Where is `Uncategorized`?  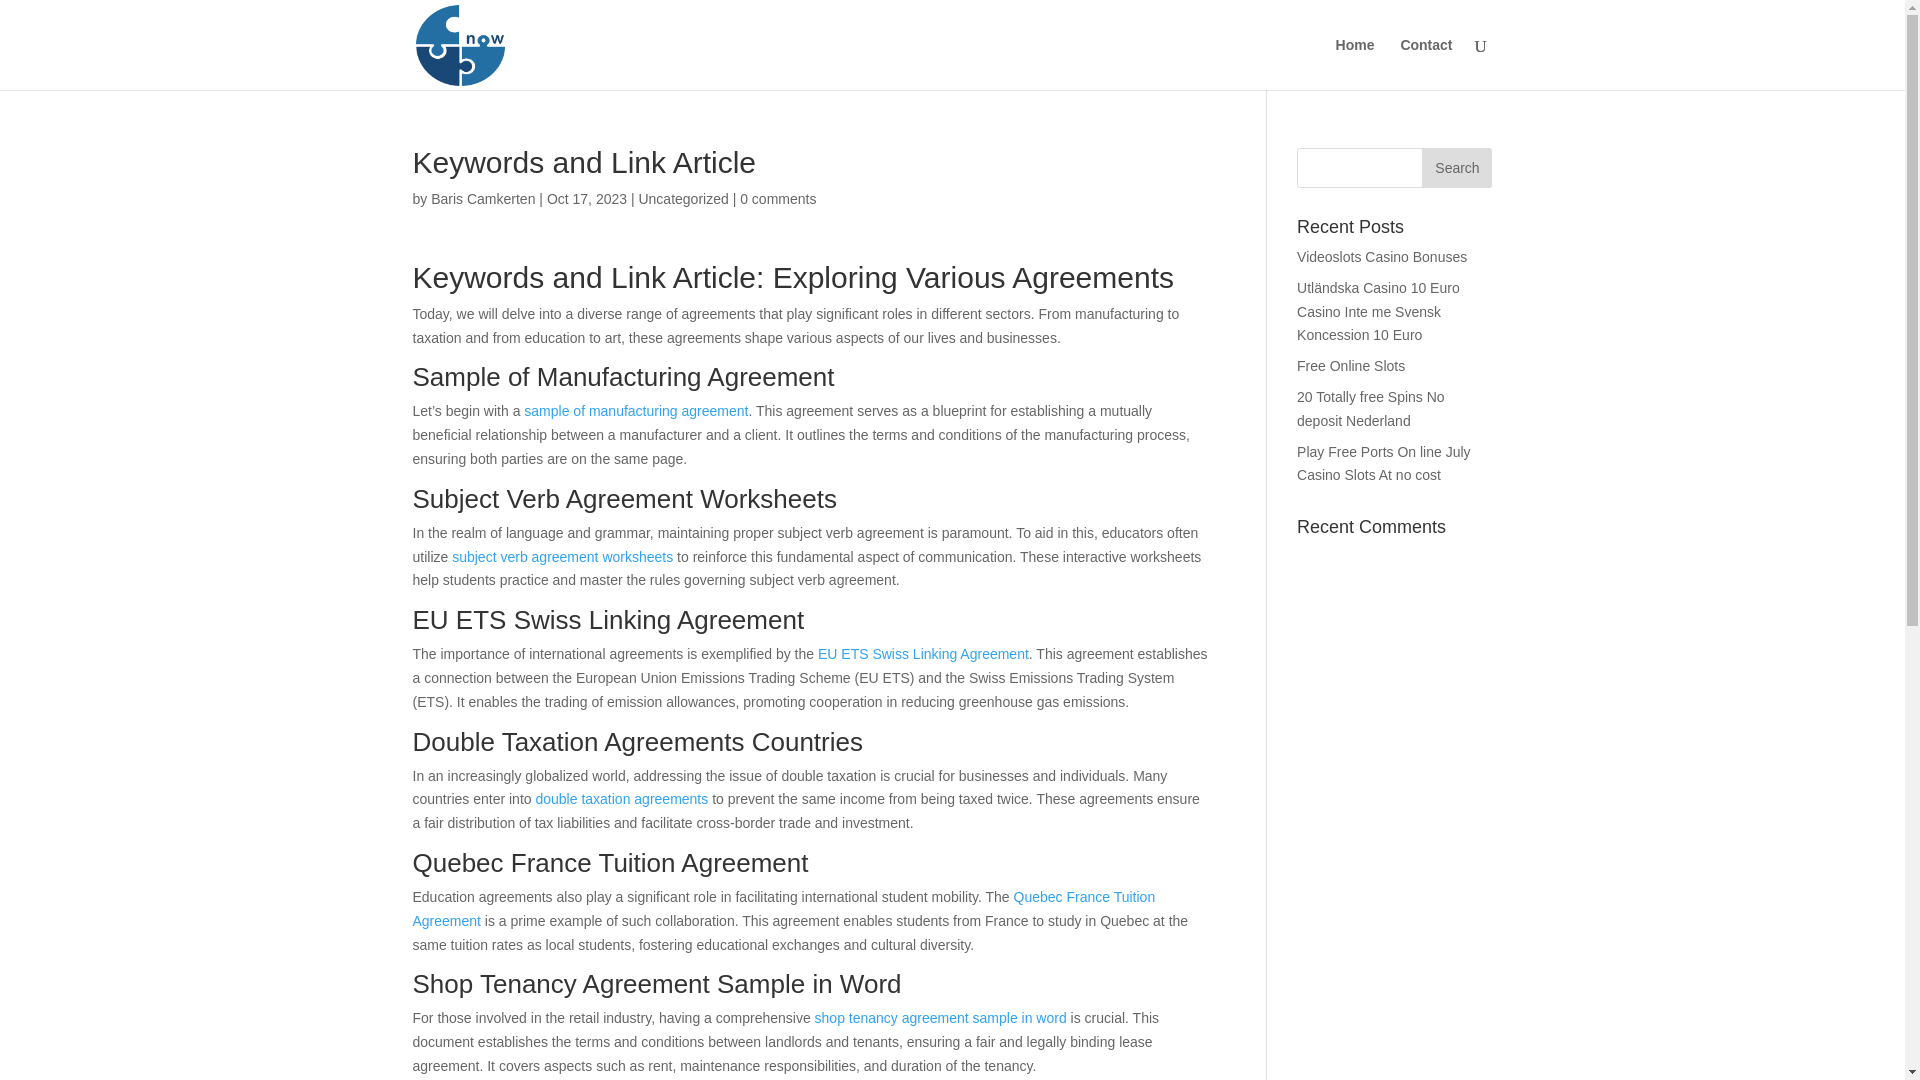
Uncategorized is located at coordinates (682, 199).